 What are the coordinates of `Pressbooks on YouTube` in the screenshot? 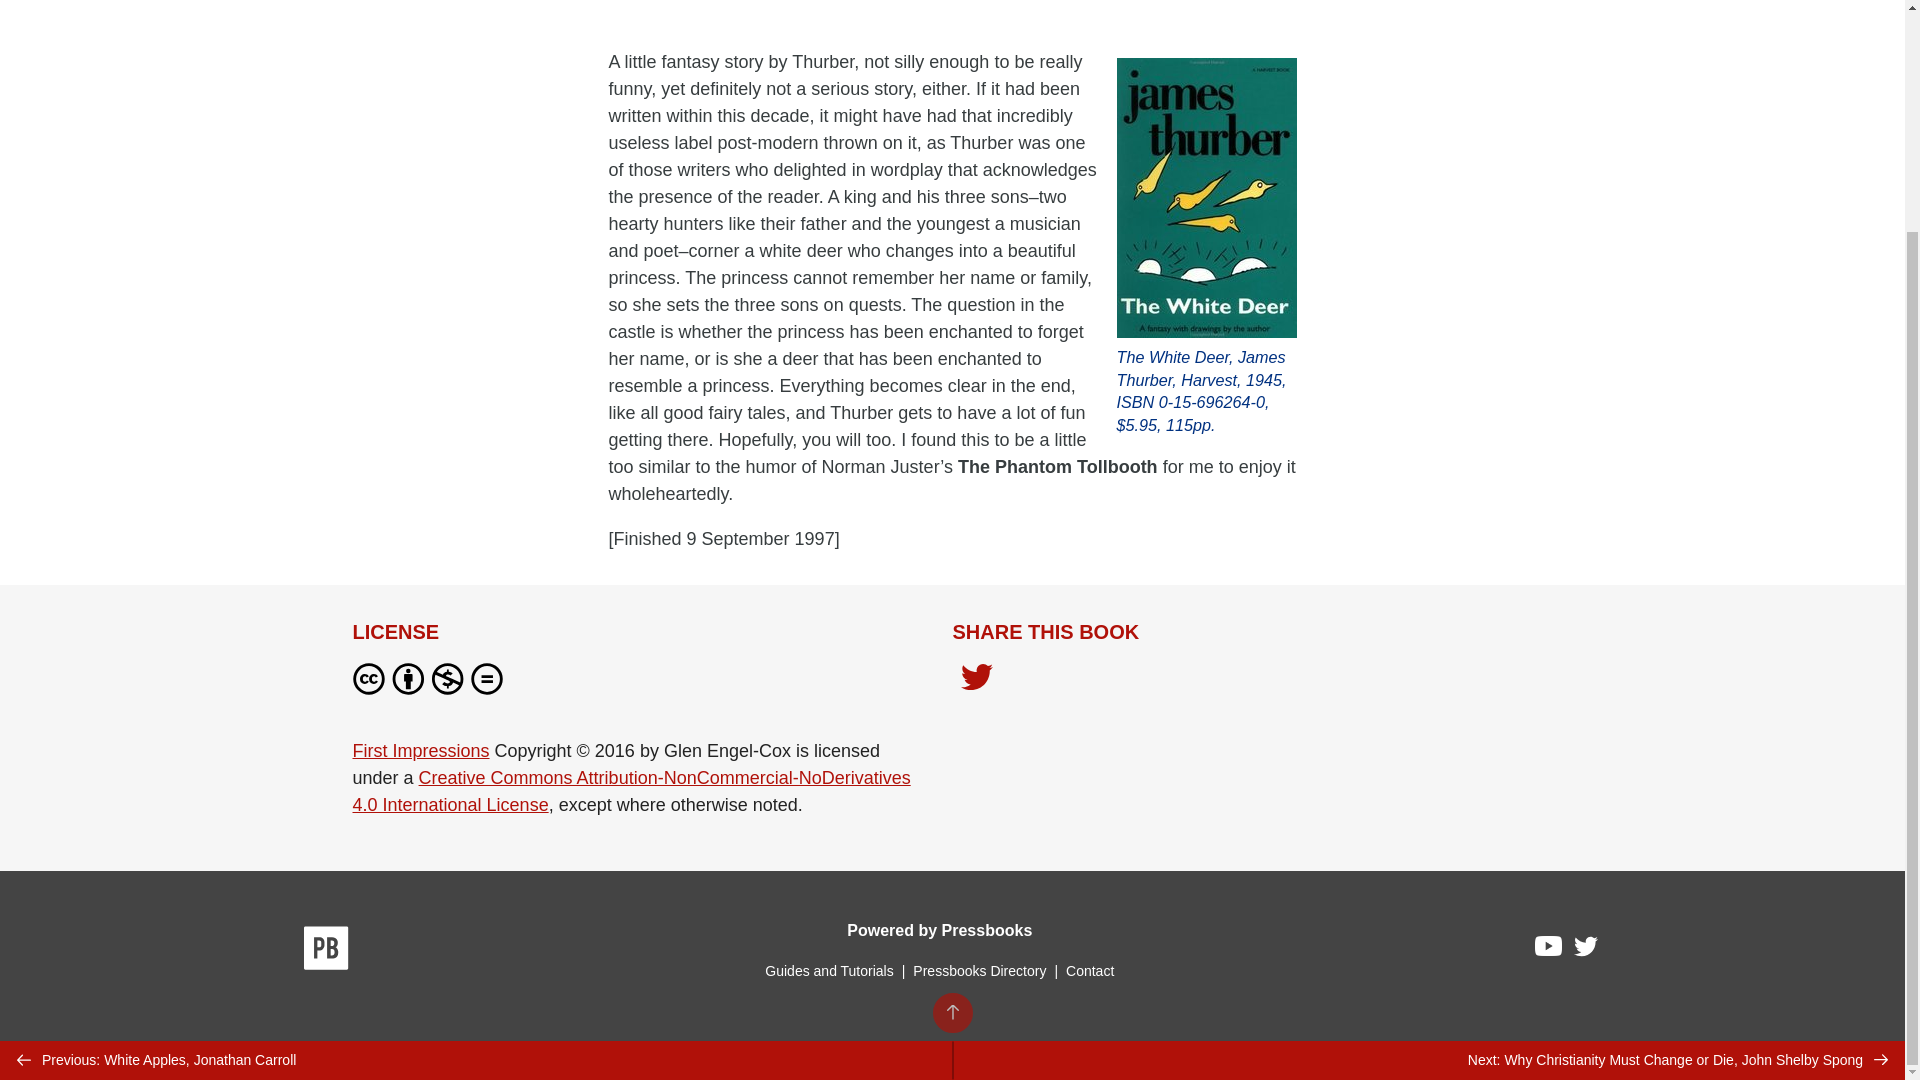 It's located at (1549, 950).